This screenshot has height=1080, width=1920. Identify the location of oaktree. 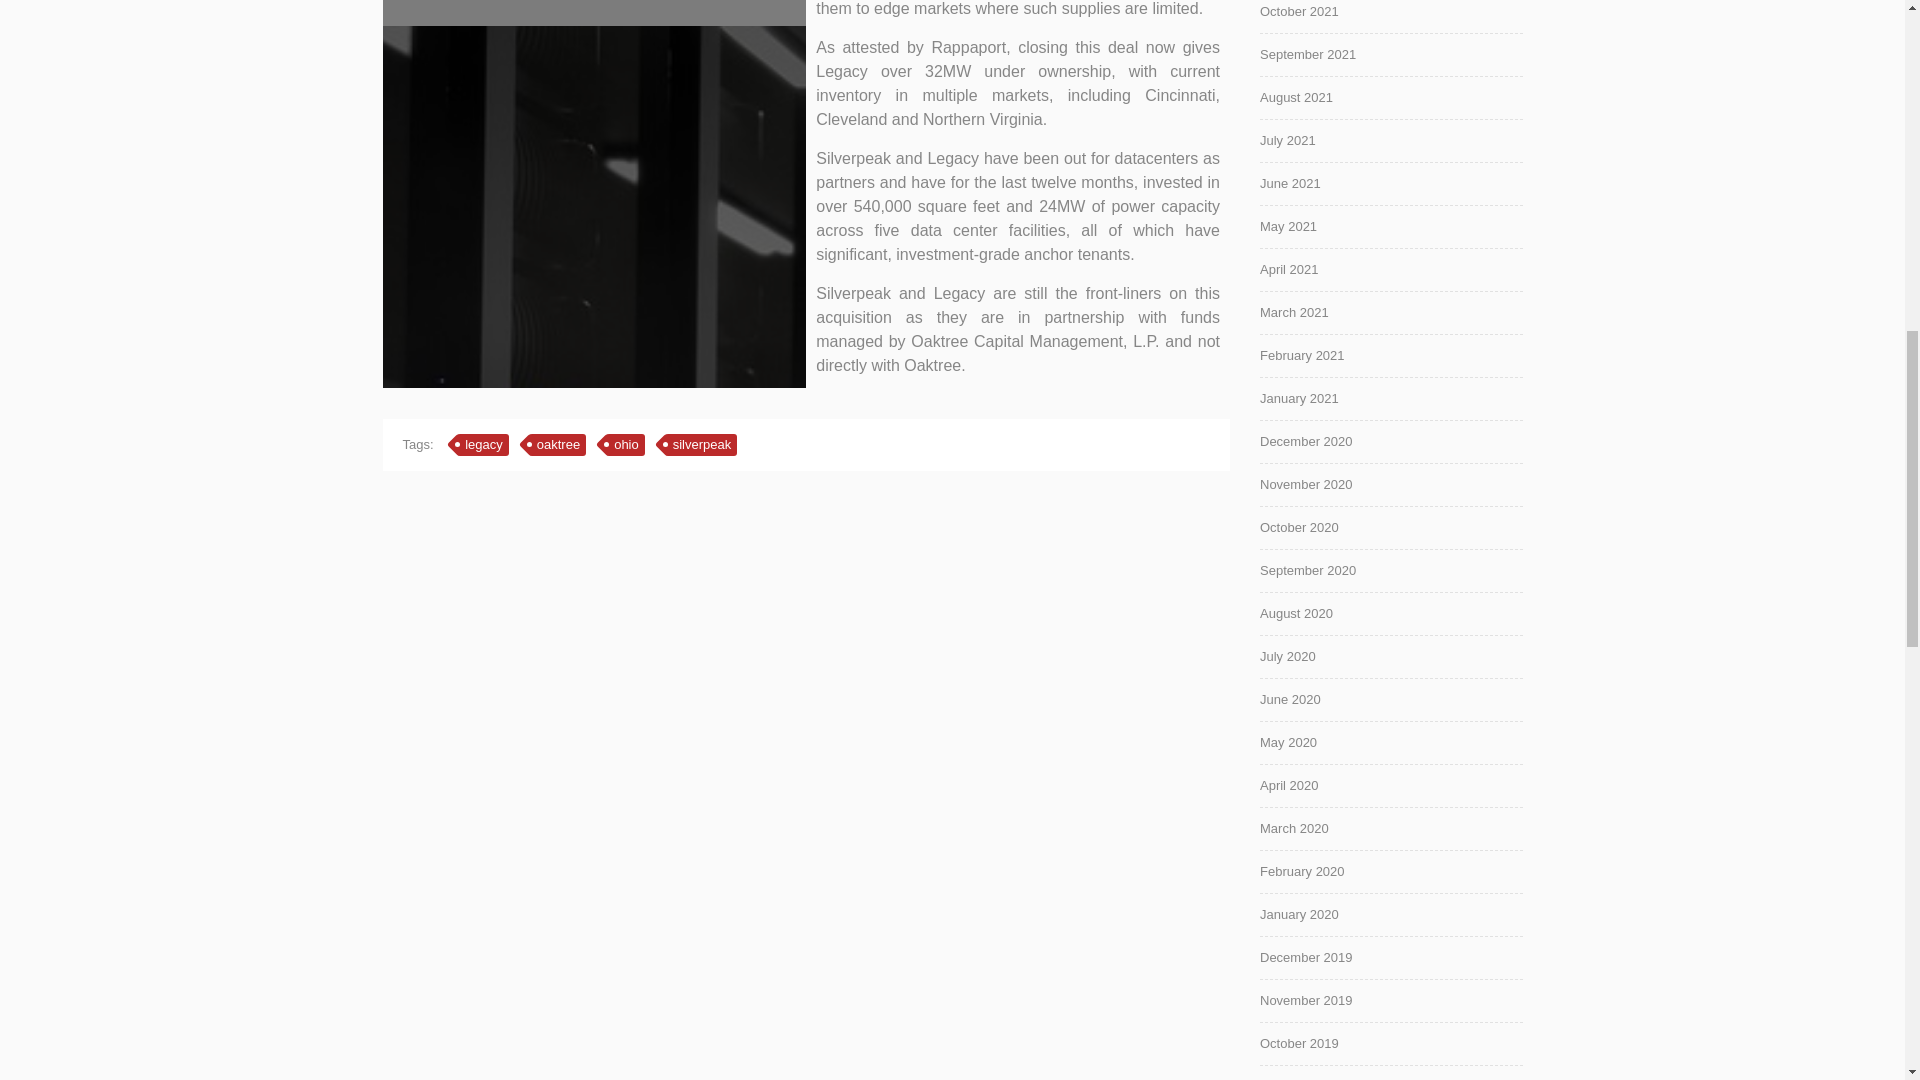
(558, 444).